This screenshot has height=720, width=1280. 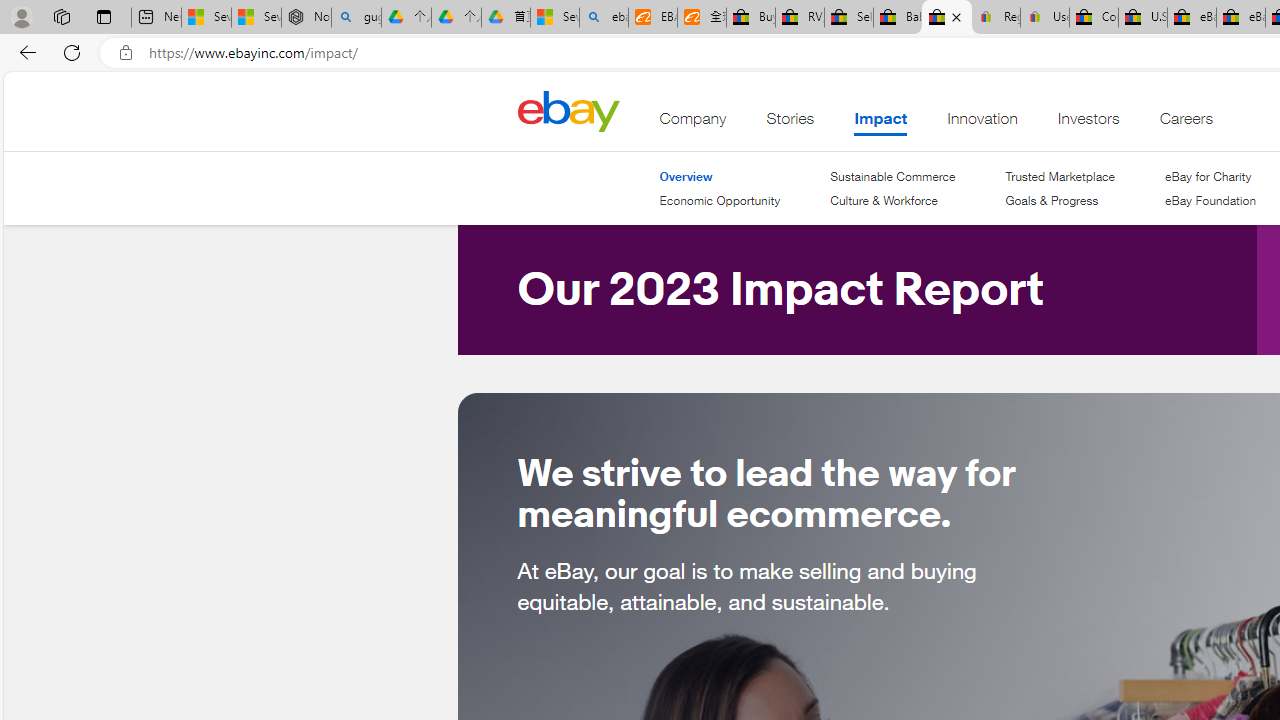 I want to click on Impact, so click(x=880, y=123).